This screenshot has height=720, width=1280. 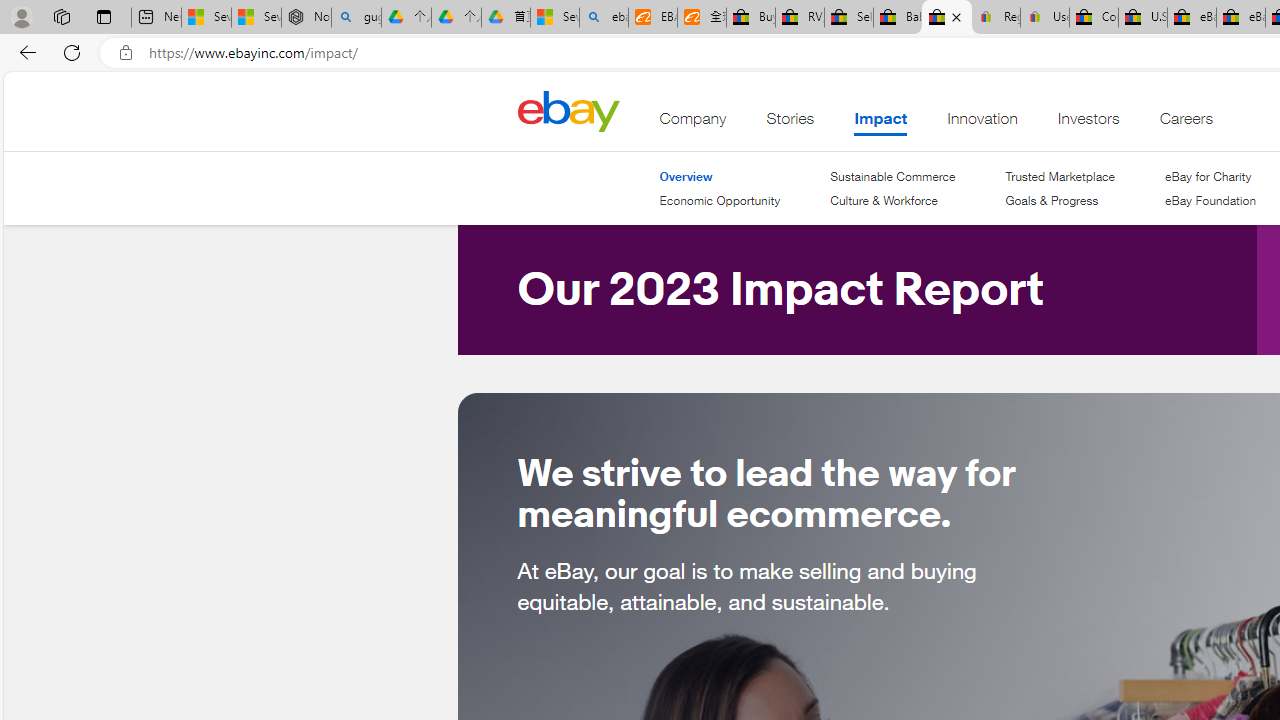 I want to click on Impact, so click(x=880, y=123).